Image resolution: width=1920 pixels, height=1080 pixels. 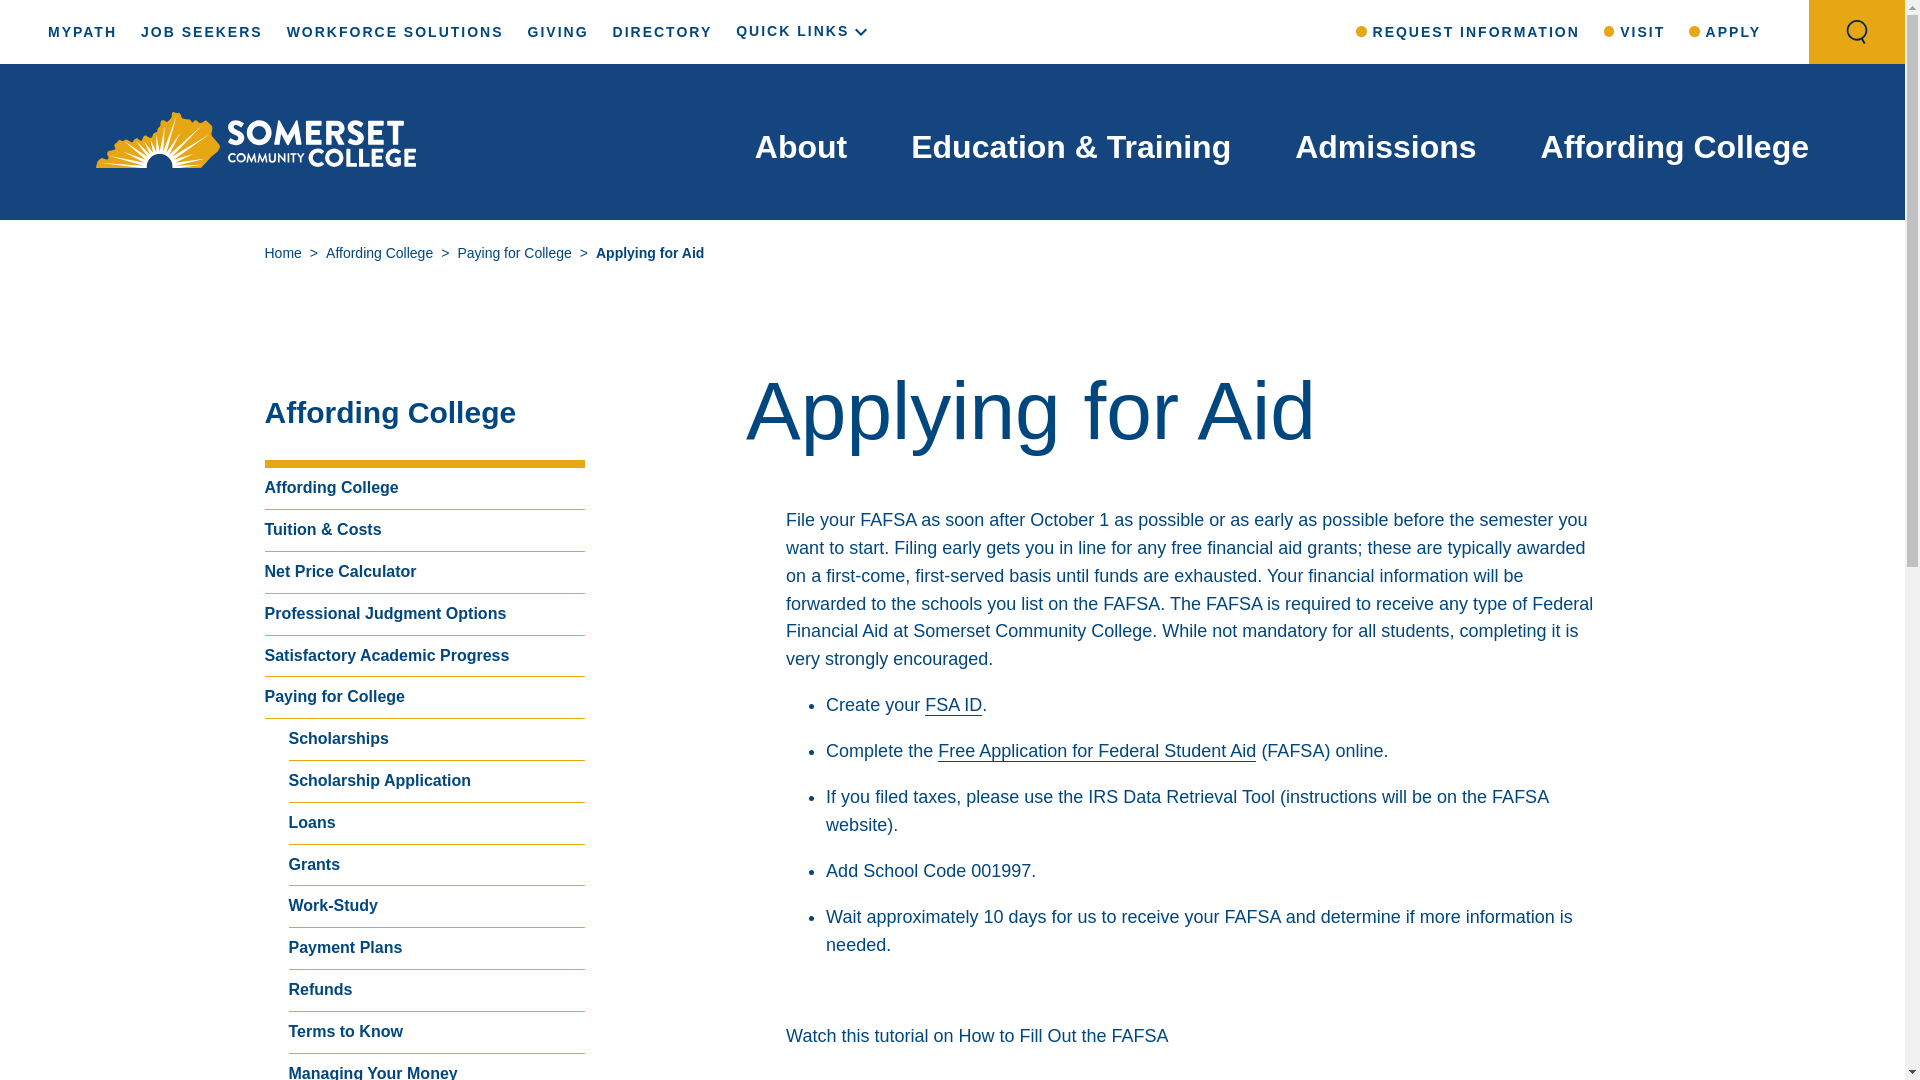 What do you see at coordinates (1724, 31) in the screenshot?
I see `APPLY` at bounding box center [1724, 31].